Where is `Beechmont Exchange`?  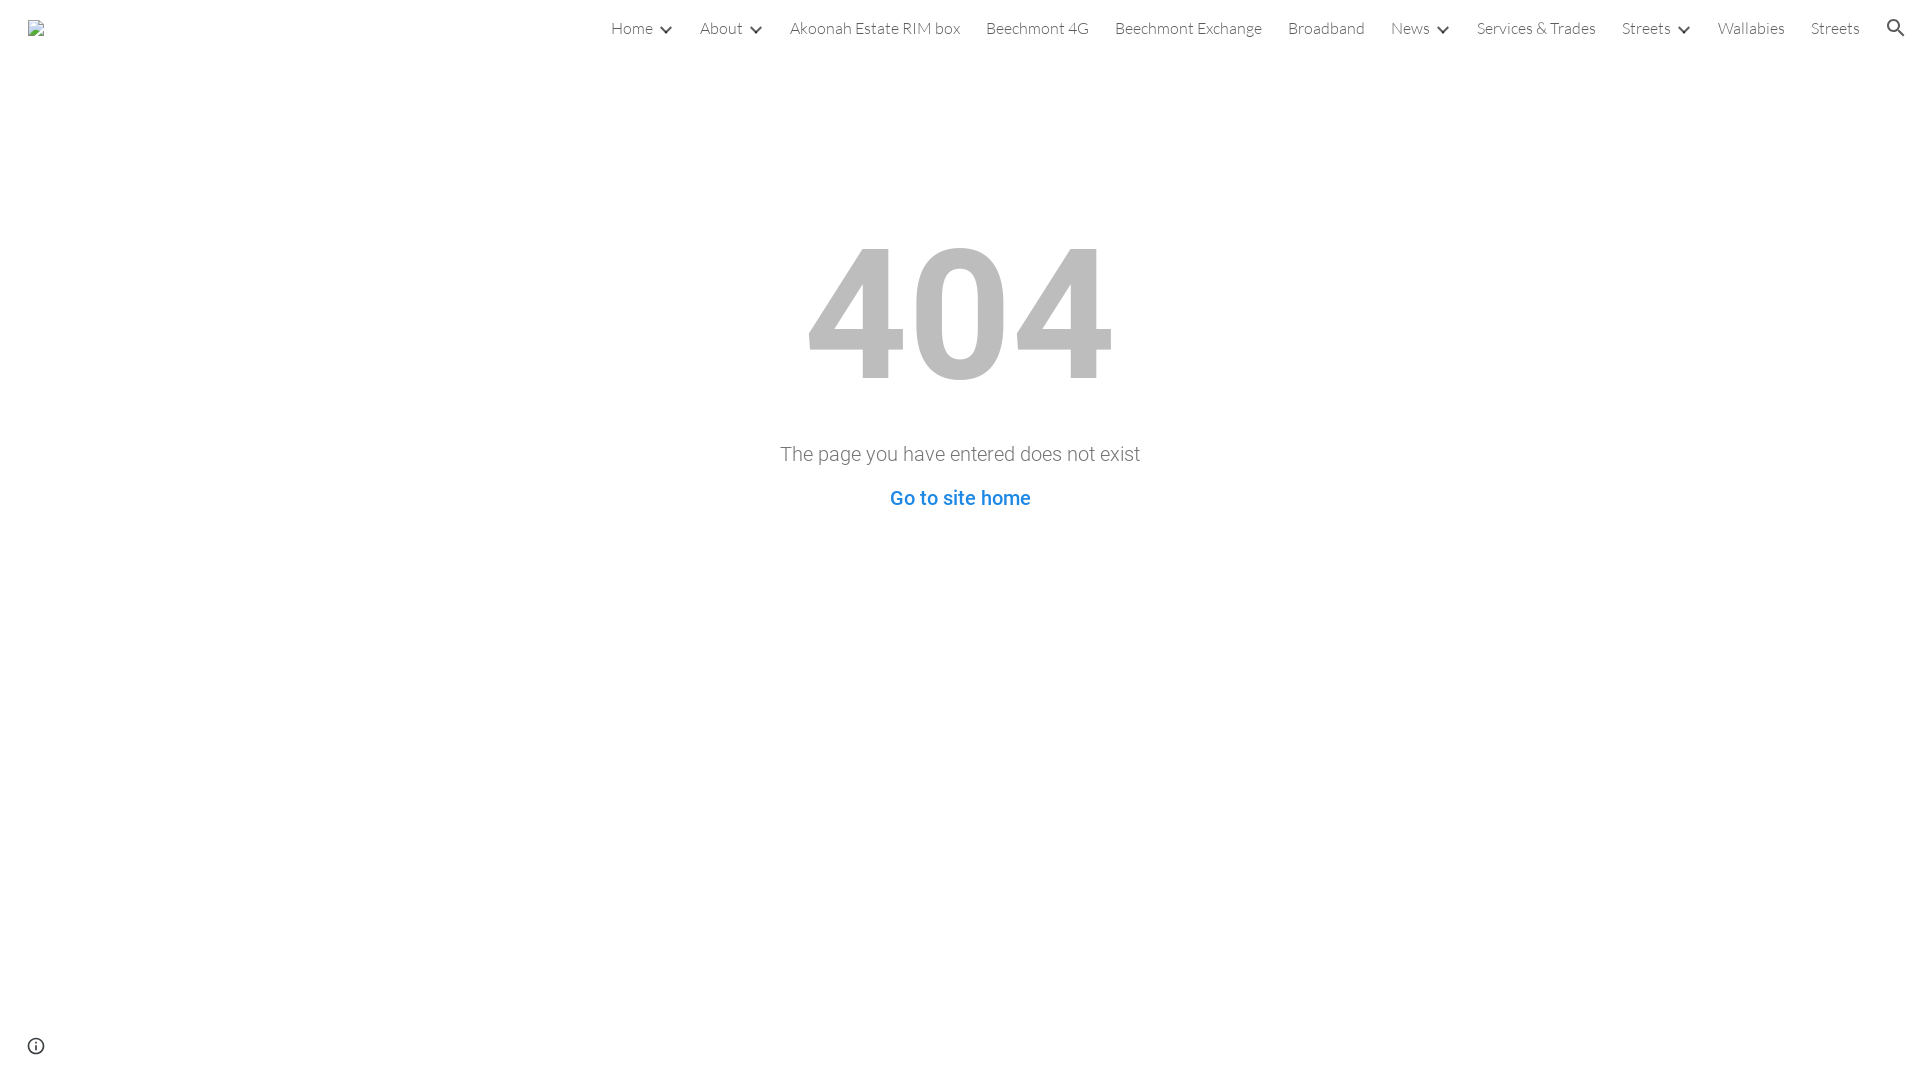
Beechmont Exchange is located at coordinates (1188, 28).